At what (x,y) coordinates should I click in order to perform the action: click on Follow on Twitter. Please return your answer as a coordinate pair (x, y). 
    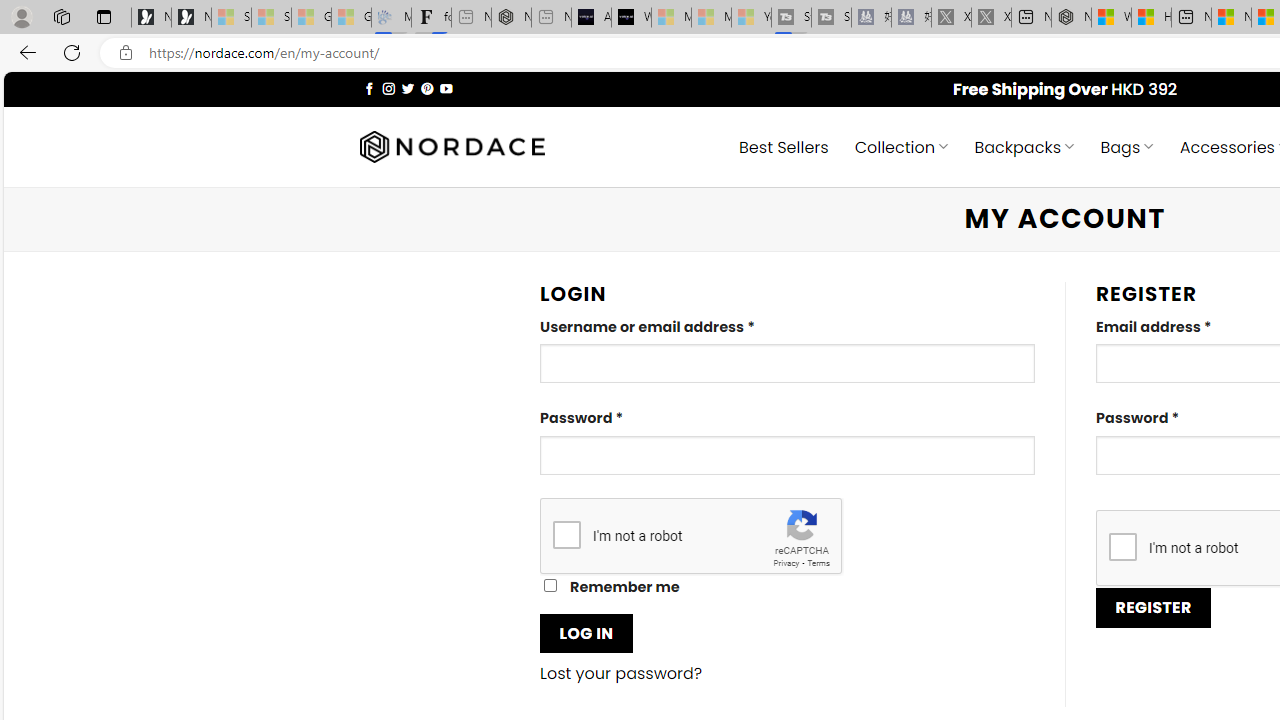
    Looking at the image, I should click on (406, 88).